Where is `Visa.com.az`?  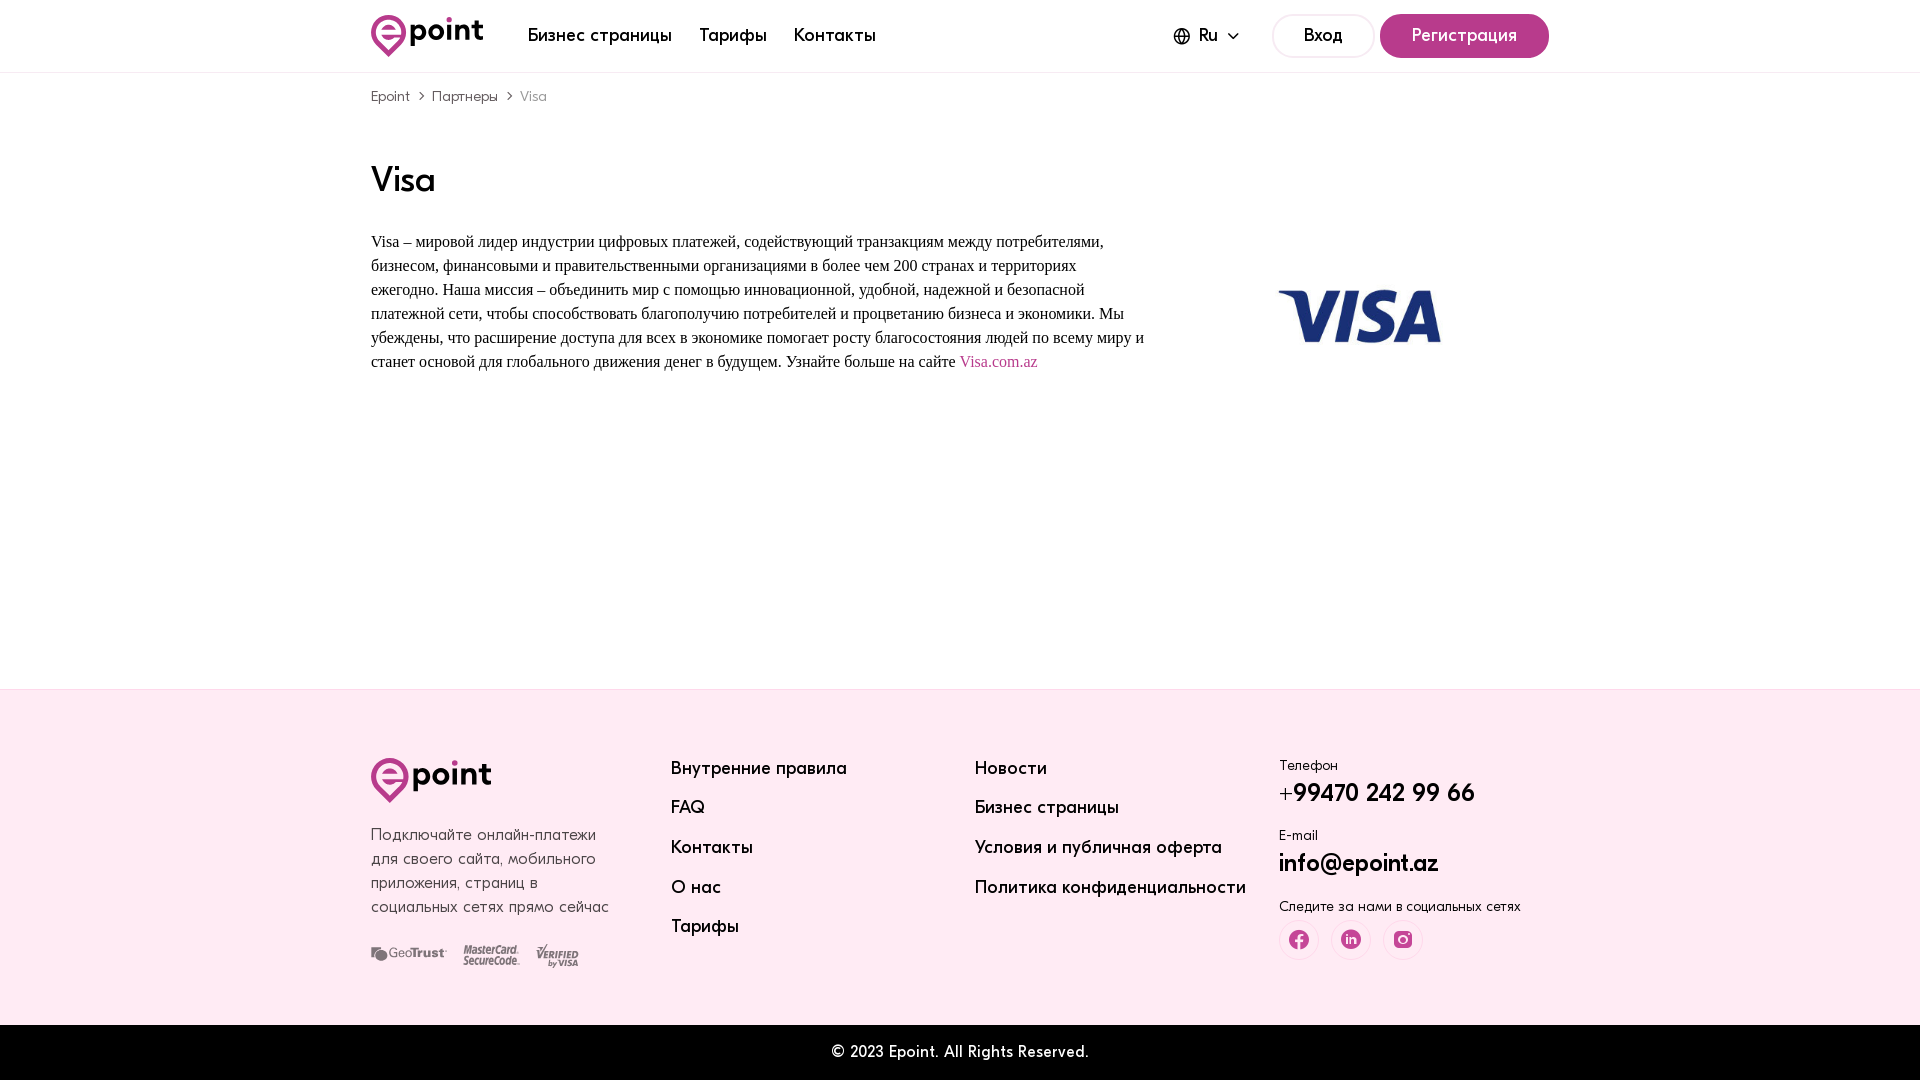 Visa.com.az is located at coordinates (999, 362).